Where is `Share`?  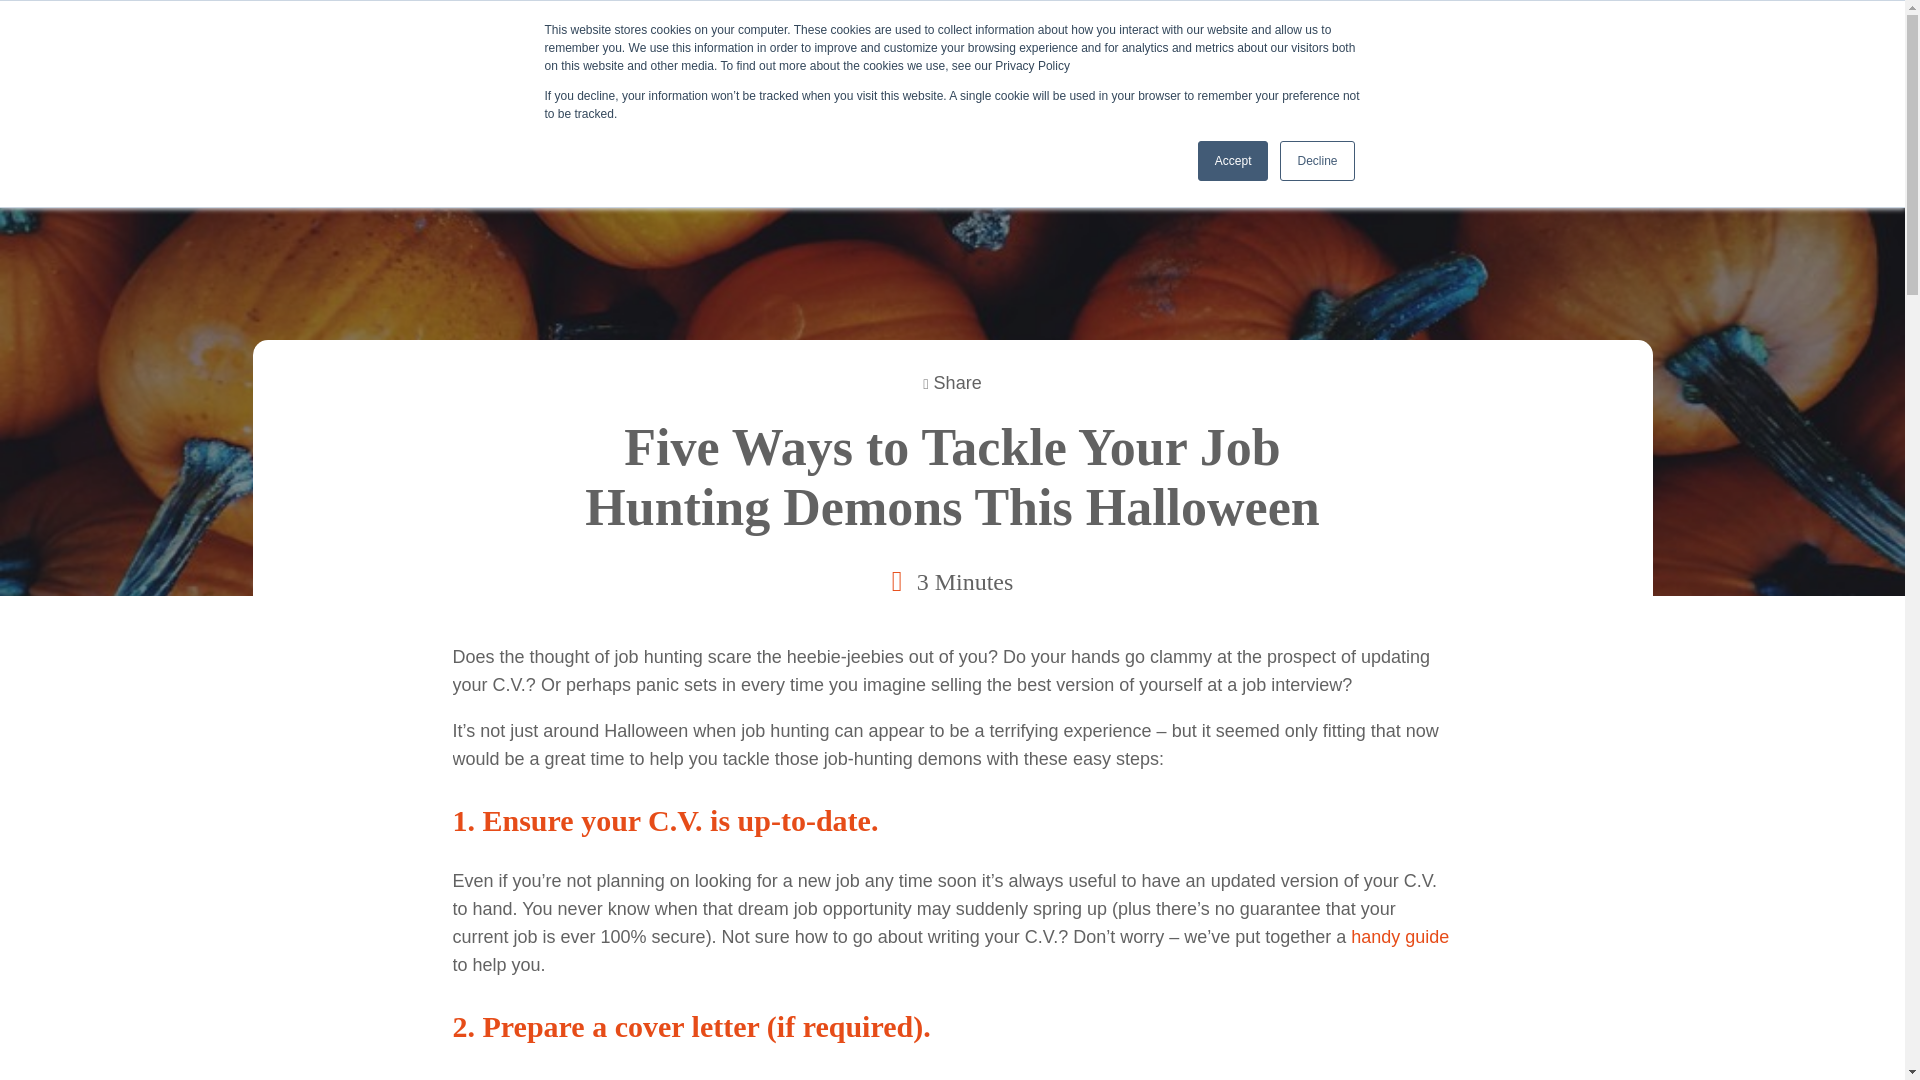 Share is located at coordinates (952, 382).